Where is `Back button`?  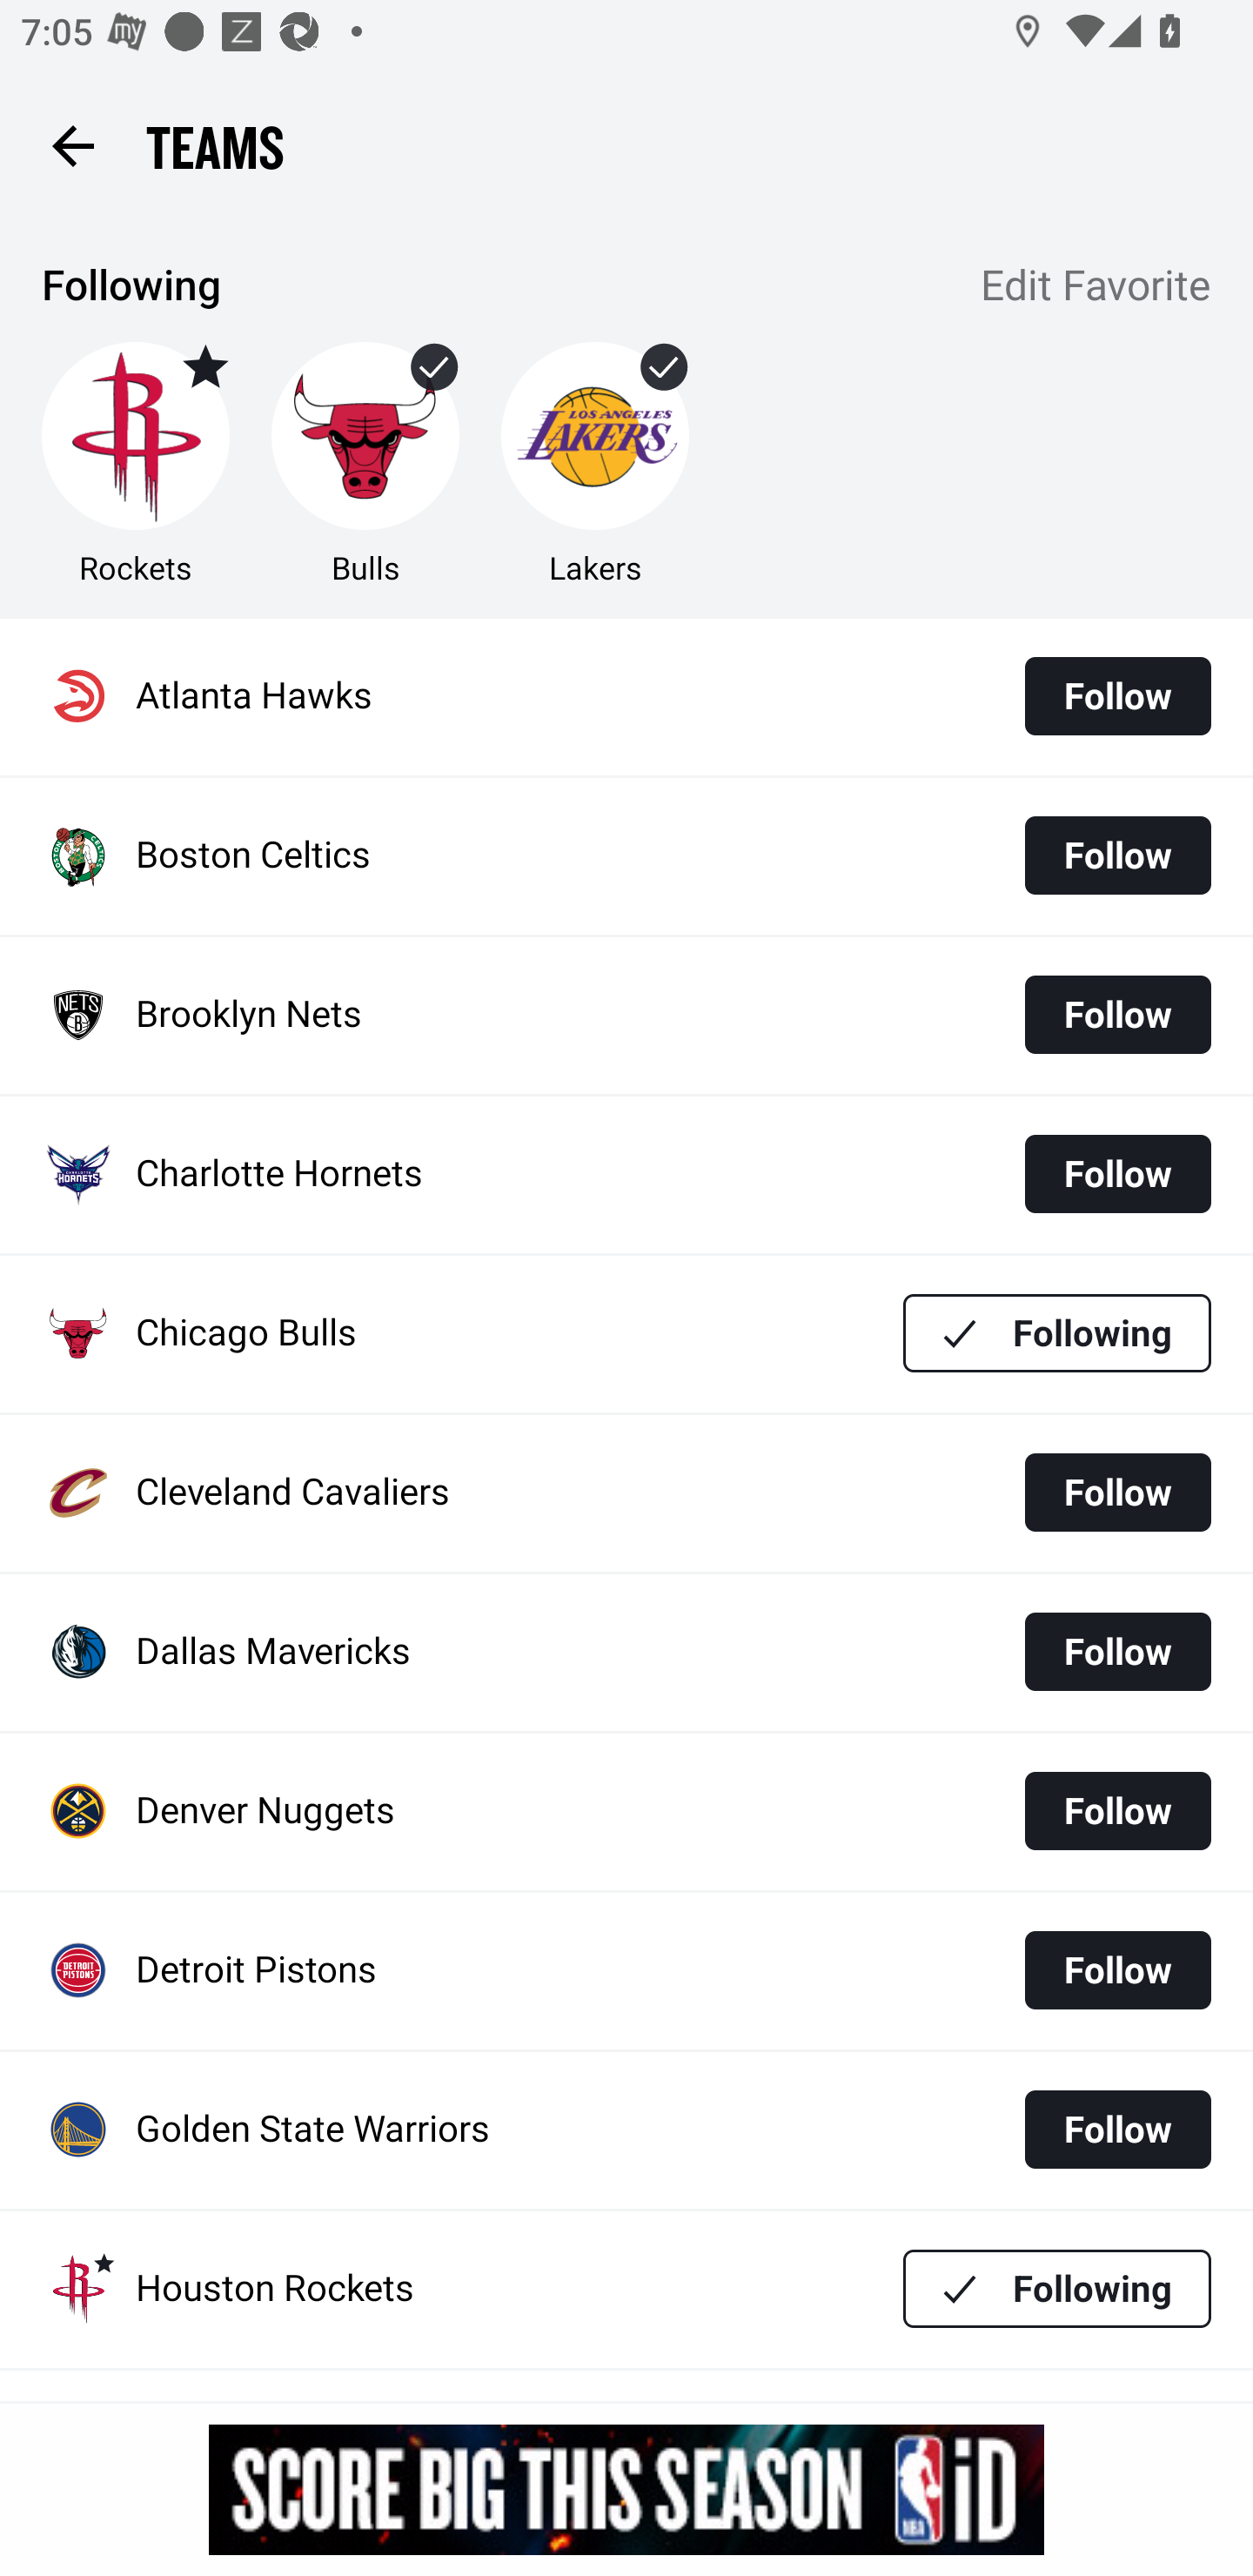
Back button is located at coordinates (72, 144).